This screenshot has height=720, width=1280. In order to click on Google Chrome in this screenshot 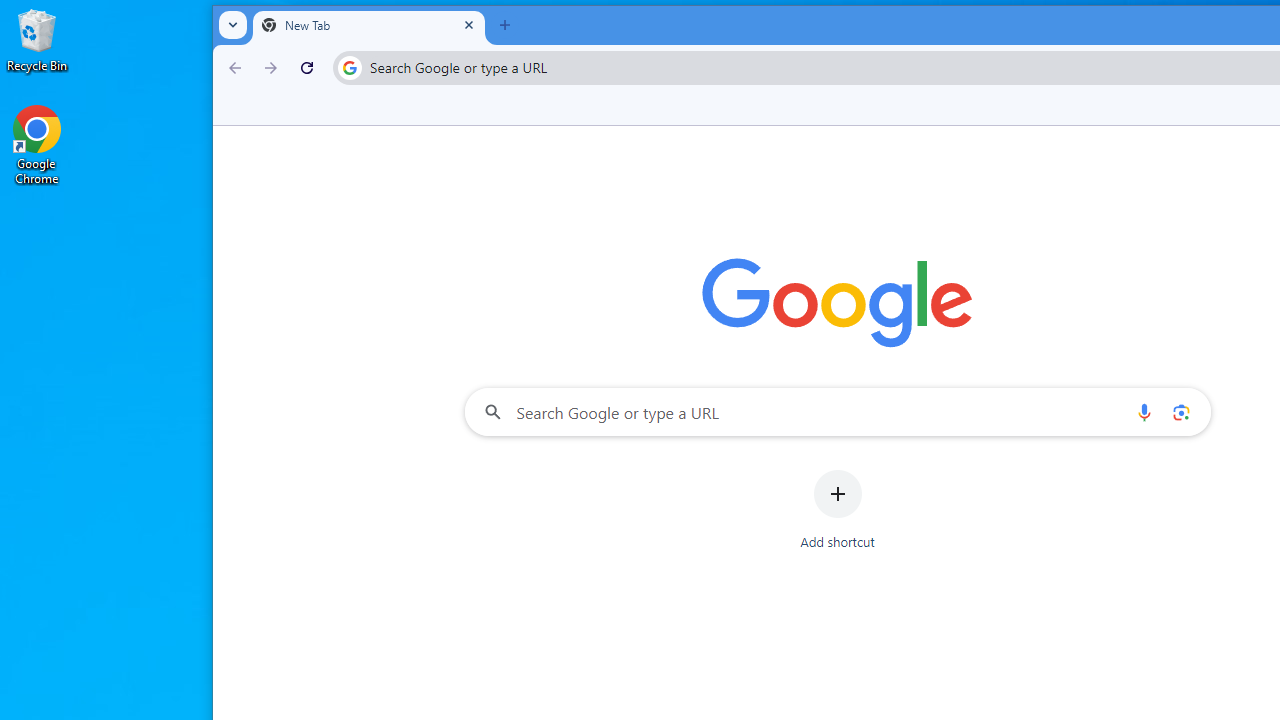, I will do `click(37, 144)`.